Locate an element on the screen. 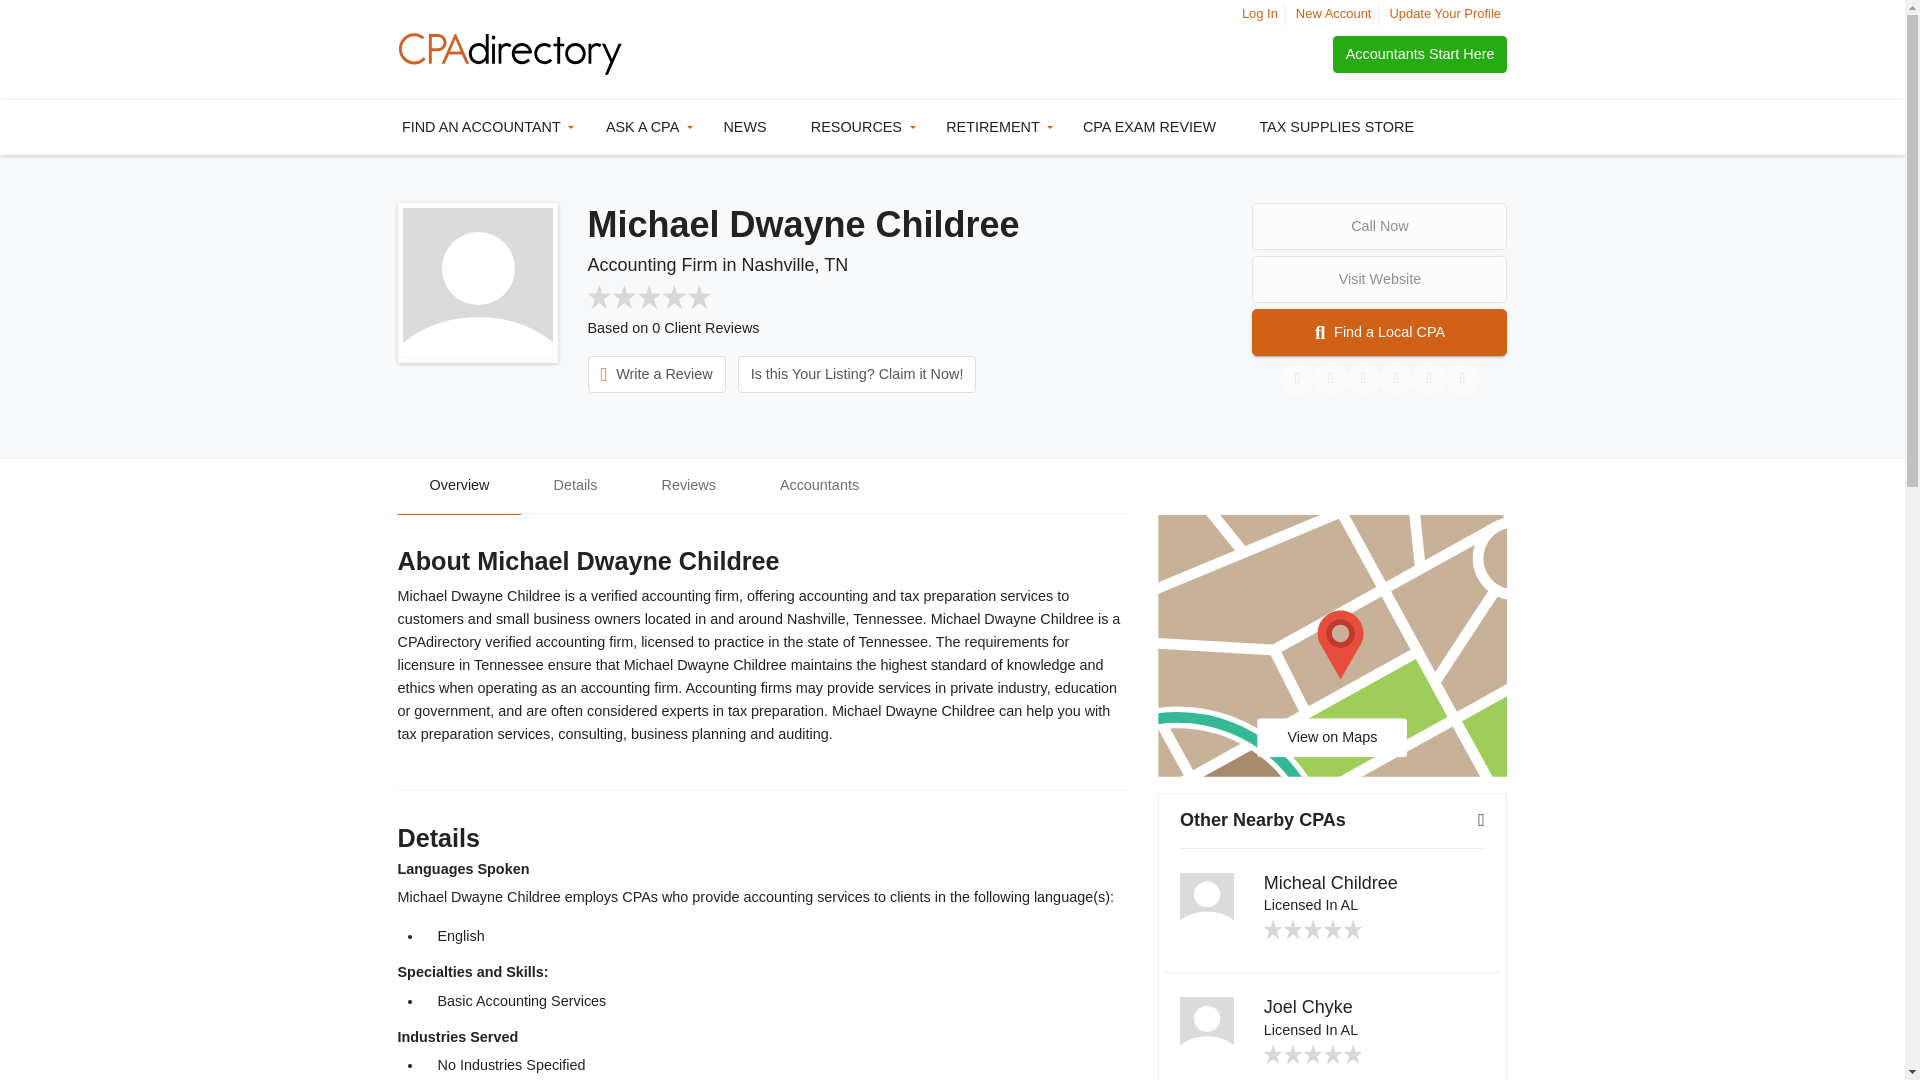 The width and height of the screenshot is (1920, 1080). FIND AN ACCOUNTANT is located at coordinates (484, 128).